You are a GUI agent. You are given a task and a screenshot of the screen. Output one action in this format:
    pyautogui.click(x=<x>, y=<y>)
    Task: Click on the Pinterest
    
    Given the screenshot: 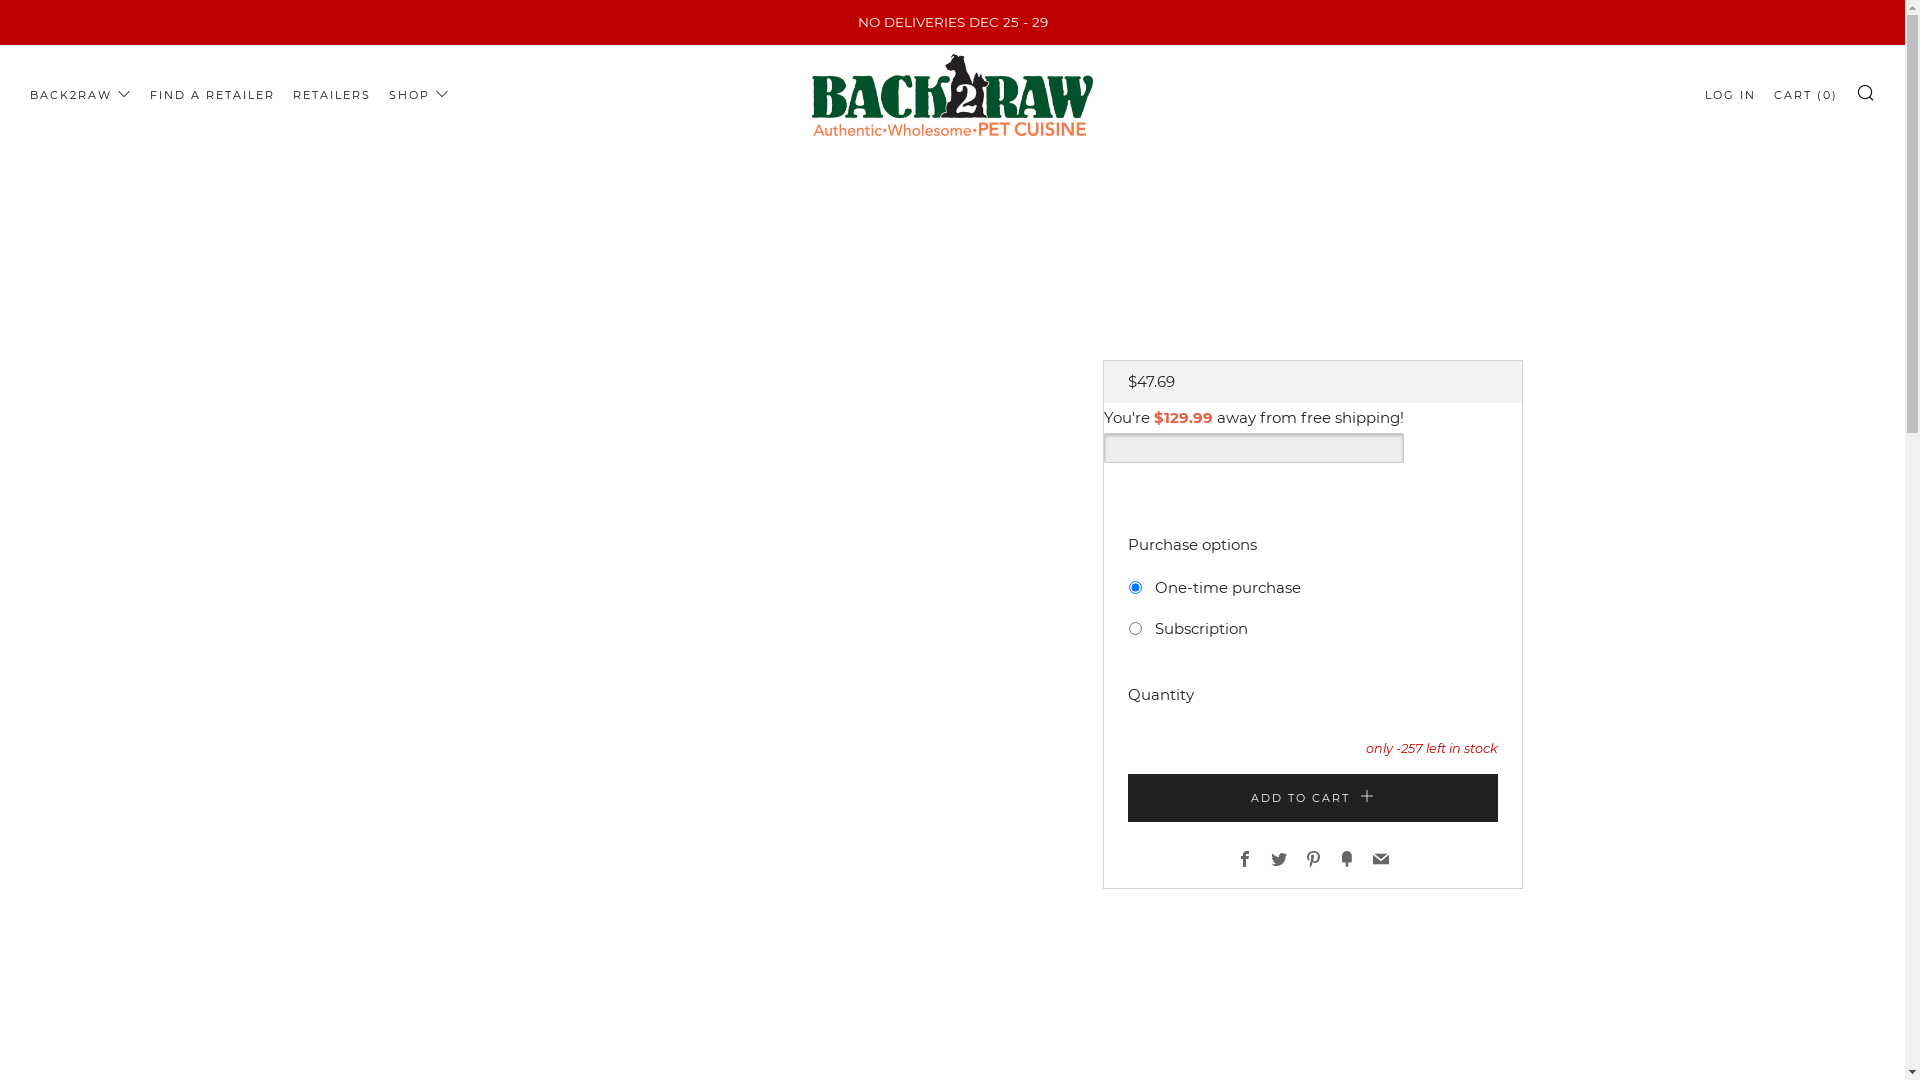 What is the action you would take?
    pyautogui.click(x=1312, y=860)
    